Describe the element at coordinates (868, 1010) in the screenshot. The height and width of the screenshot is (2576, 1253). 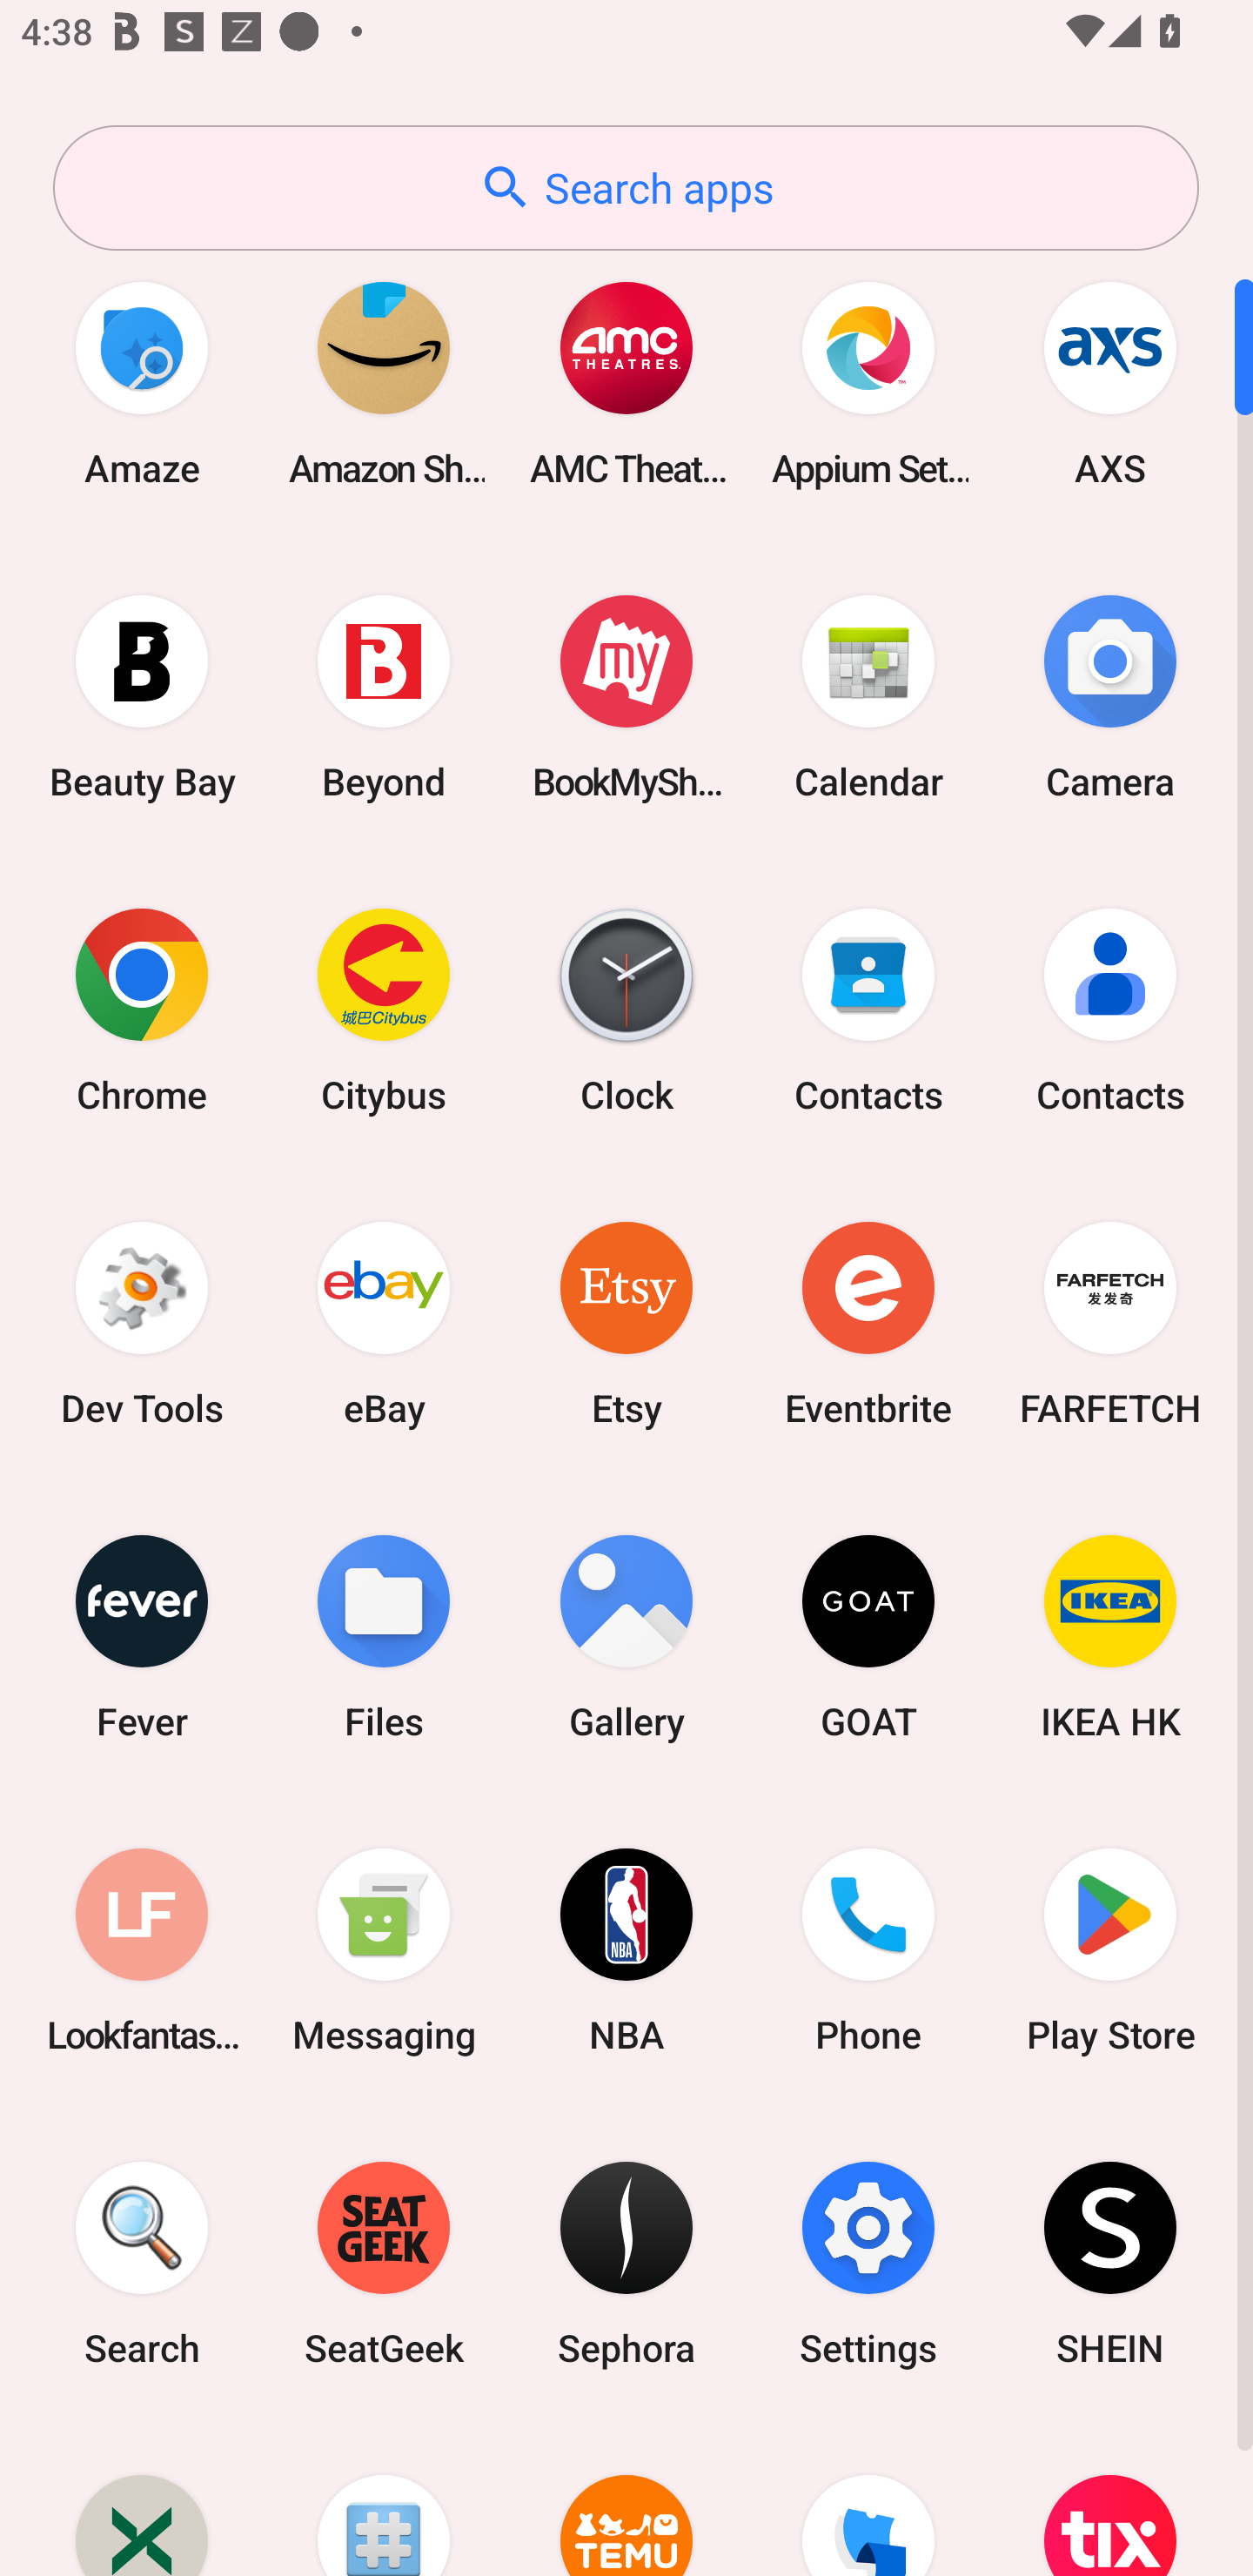
I see `Contacts` at that location.